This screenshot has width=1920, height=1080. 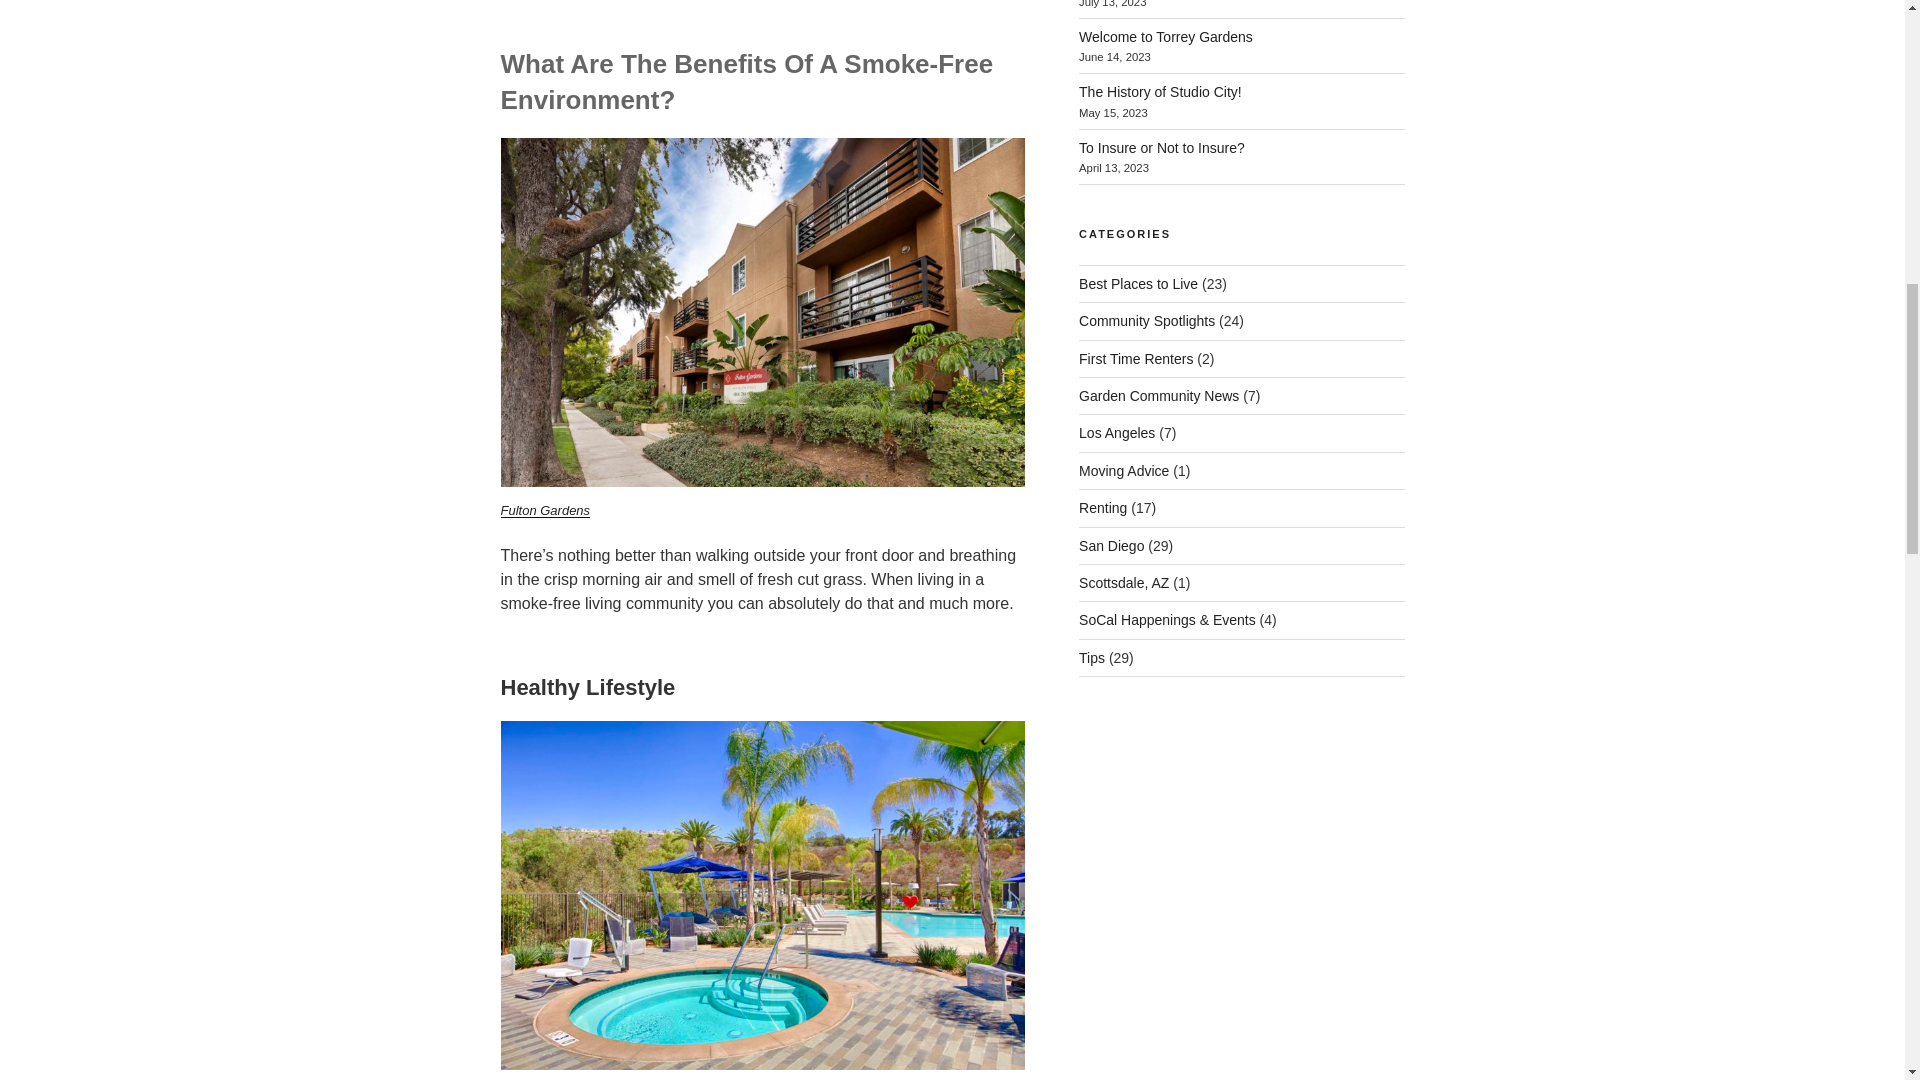 I want to click on Welcome to Torrey Gardens, so click(x=1166, y=37).